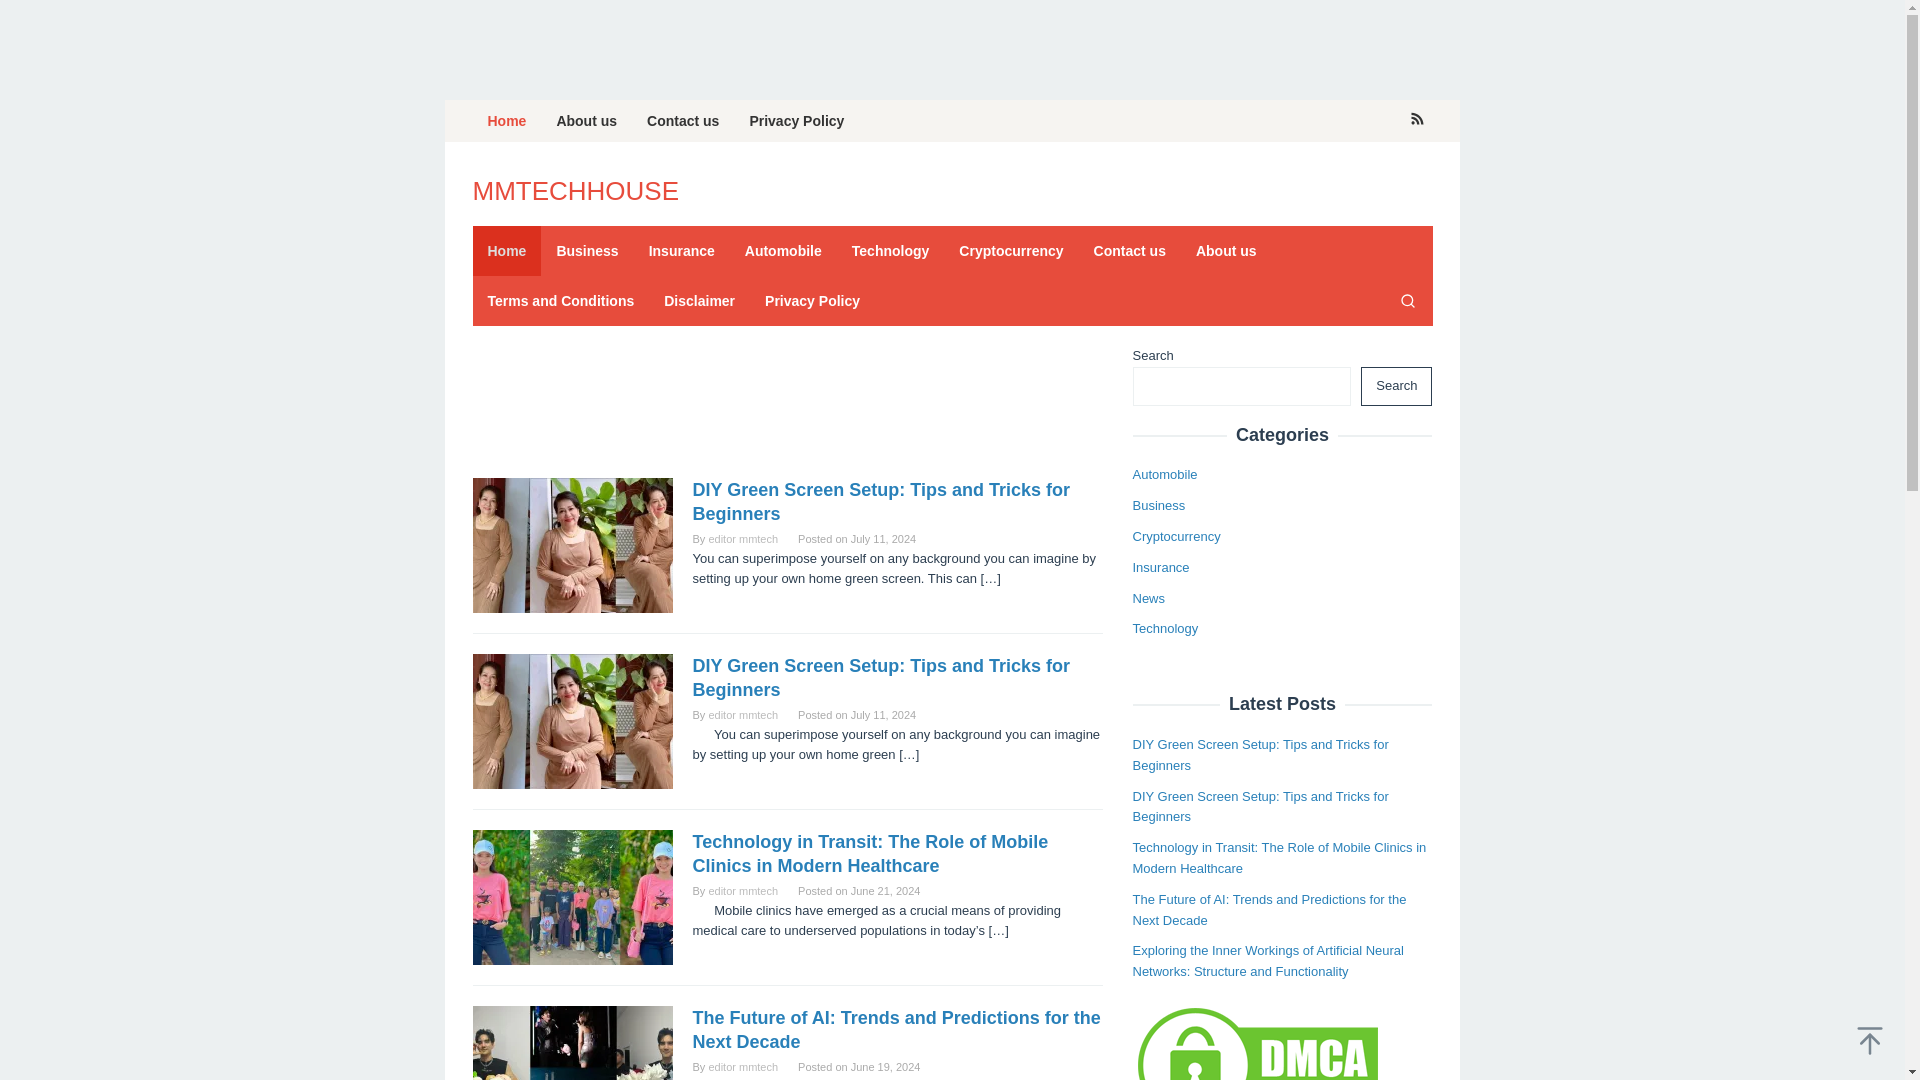 This screenshot has width=1920, height=1080. I want to click on editor mmtech, so click(742, 890).